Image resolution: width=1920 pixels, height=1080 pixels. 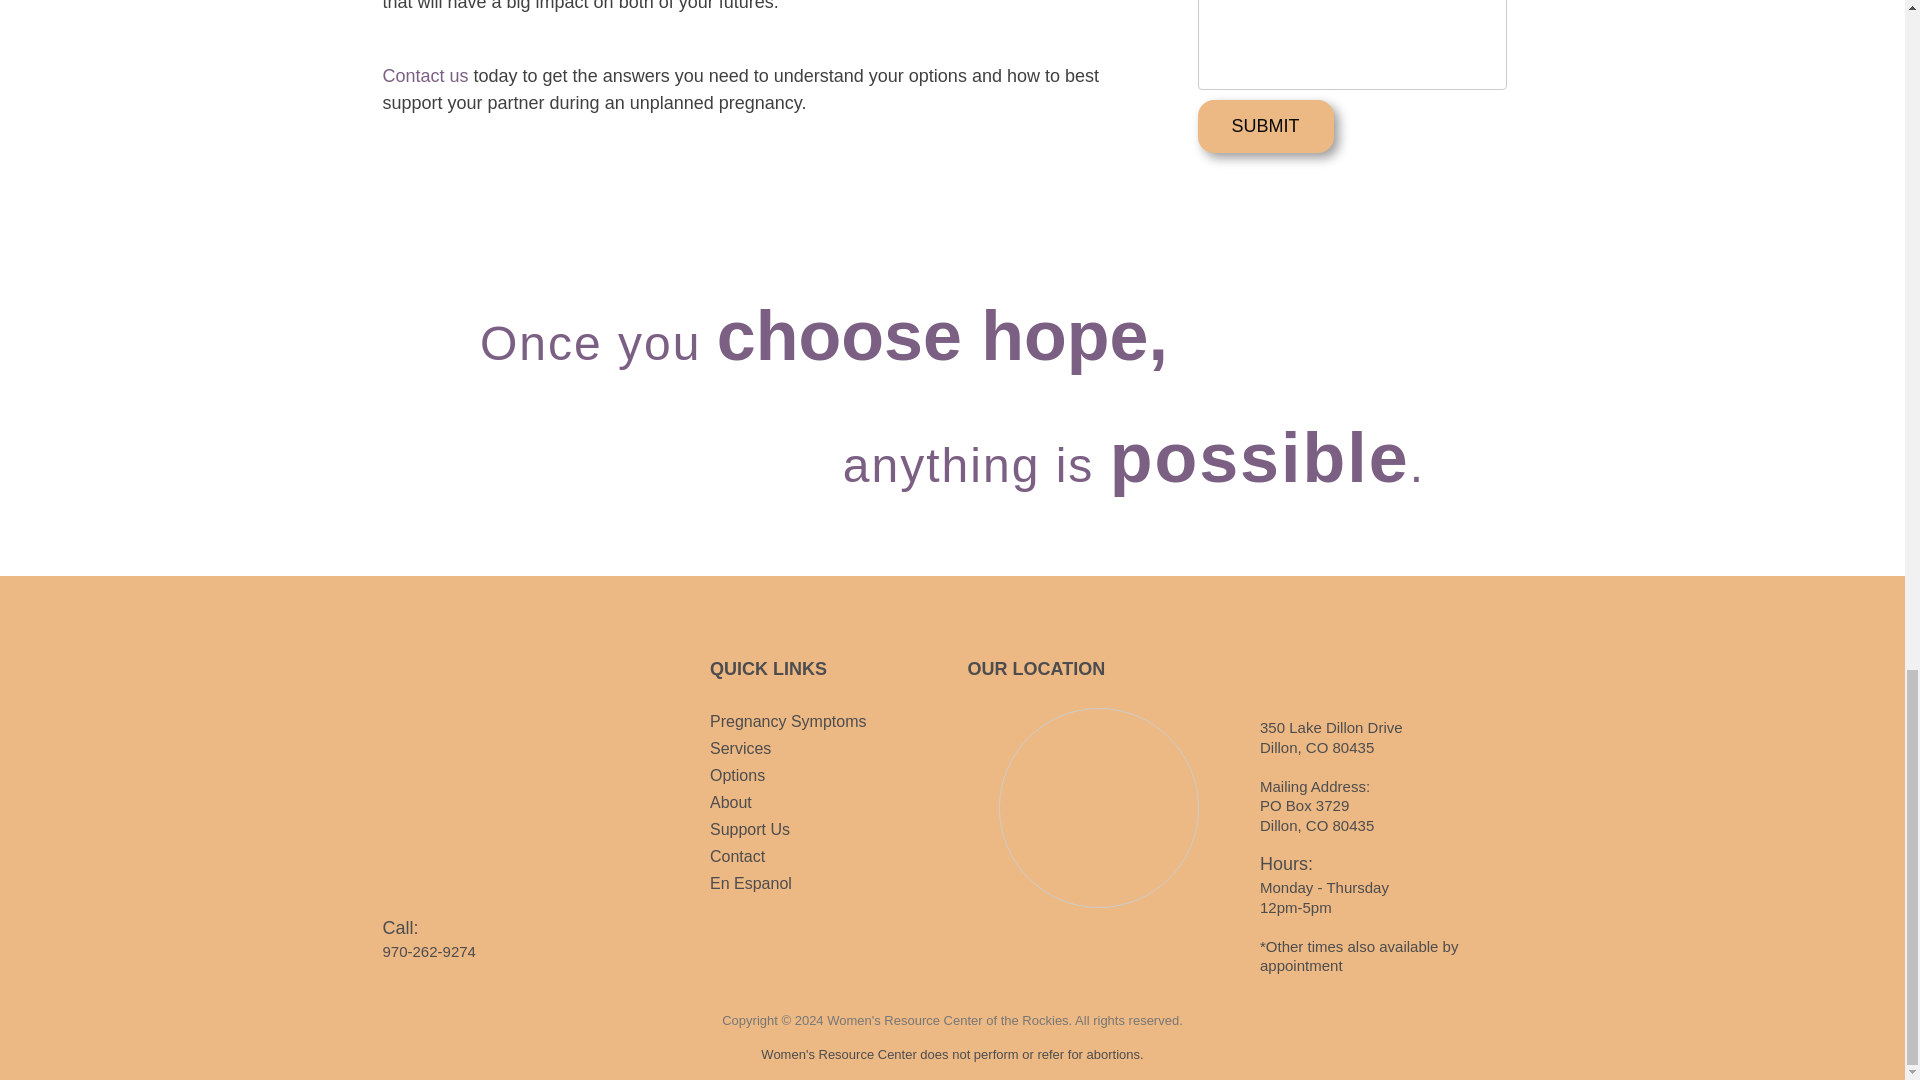 What do you see at coordinates (740, 748) in the screenshot?
I see `Services` at bounding box center [740, 748].